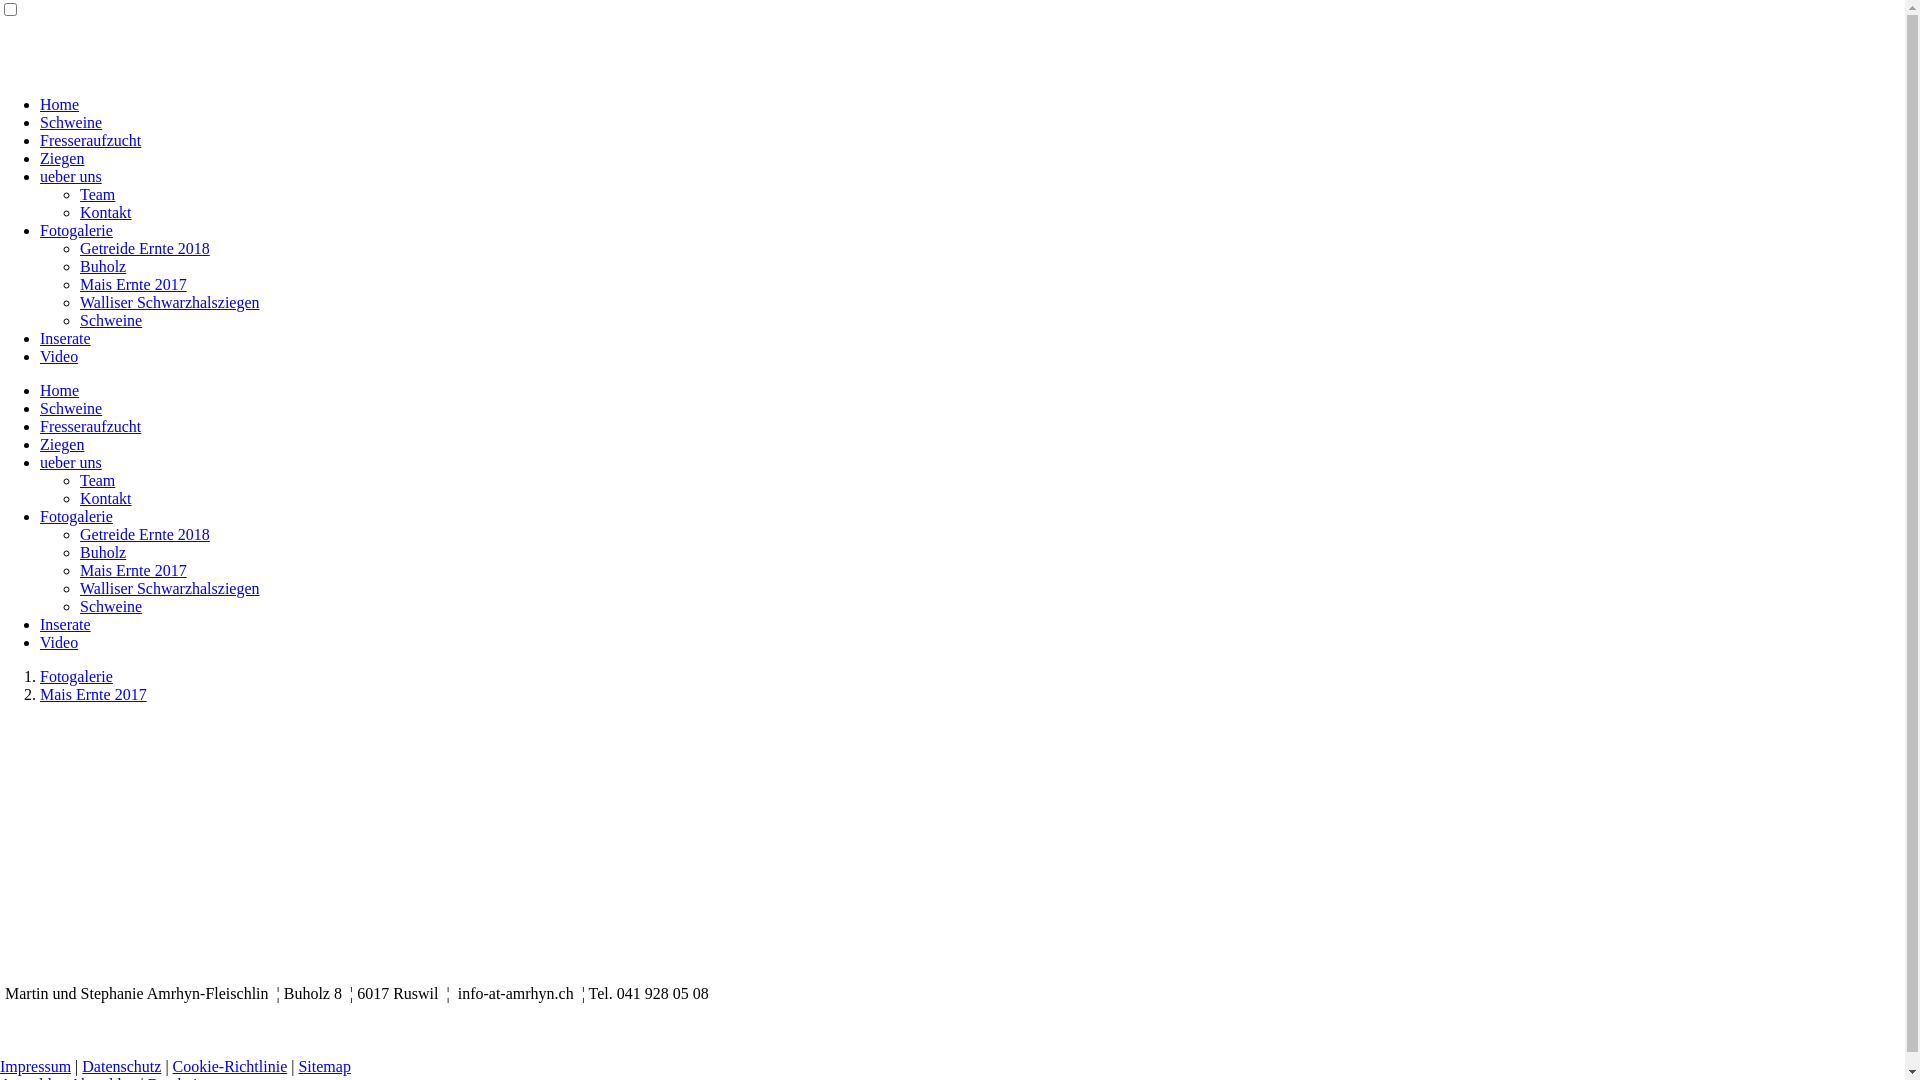  Describe the element at coordinates (59, 356) in the screenshot. I see `Video` at that location.